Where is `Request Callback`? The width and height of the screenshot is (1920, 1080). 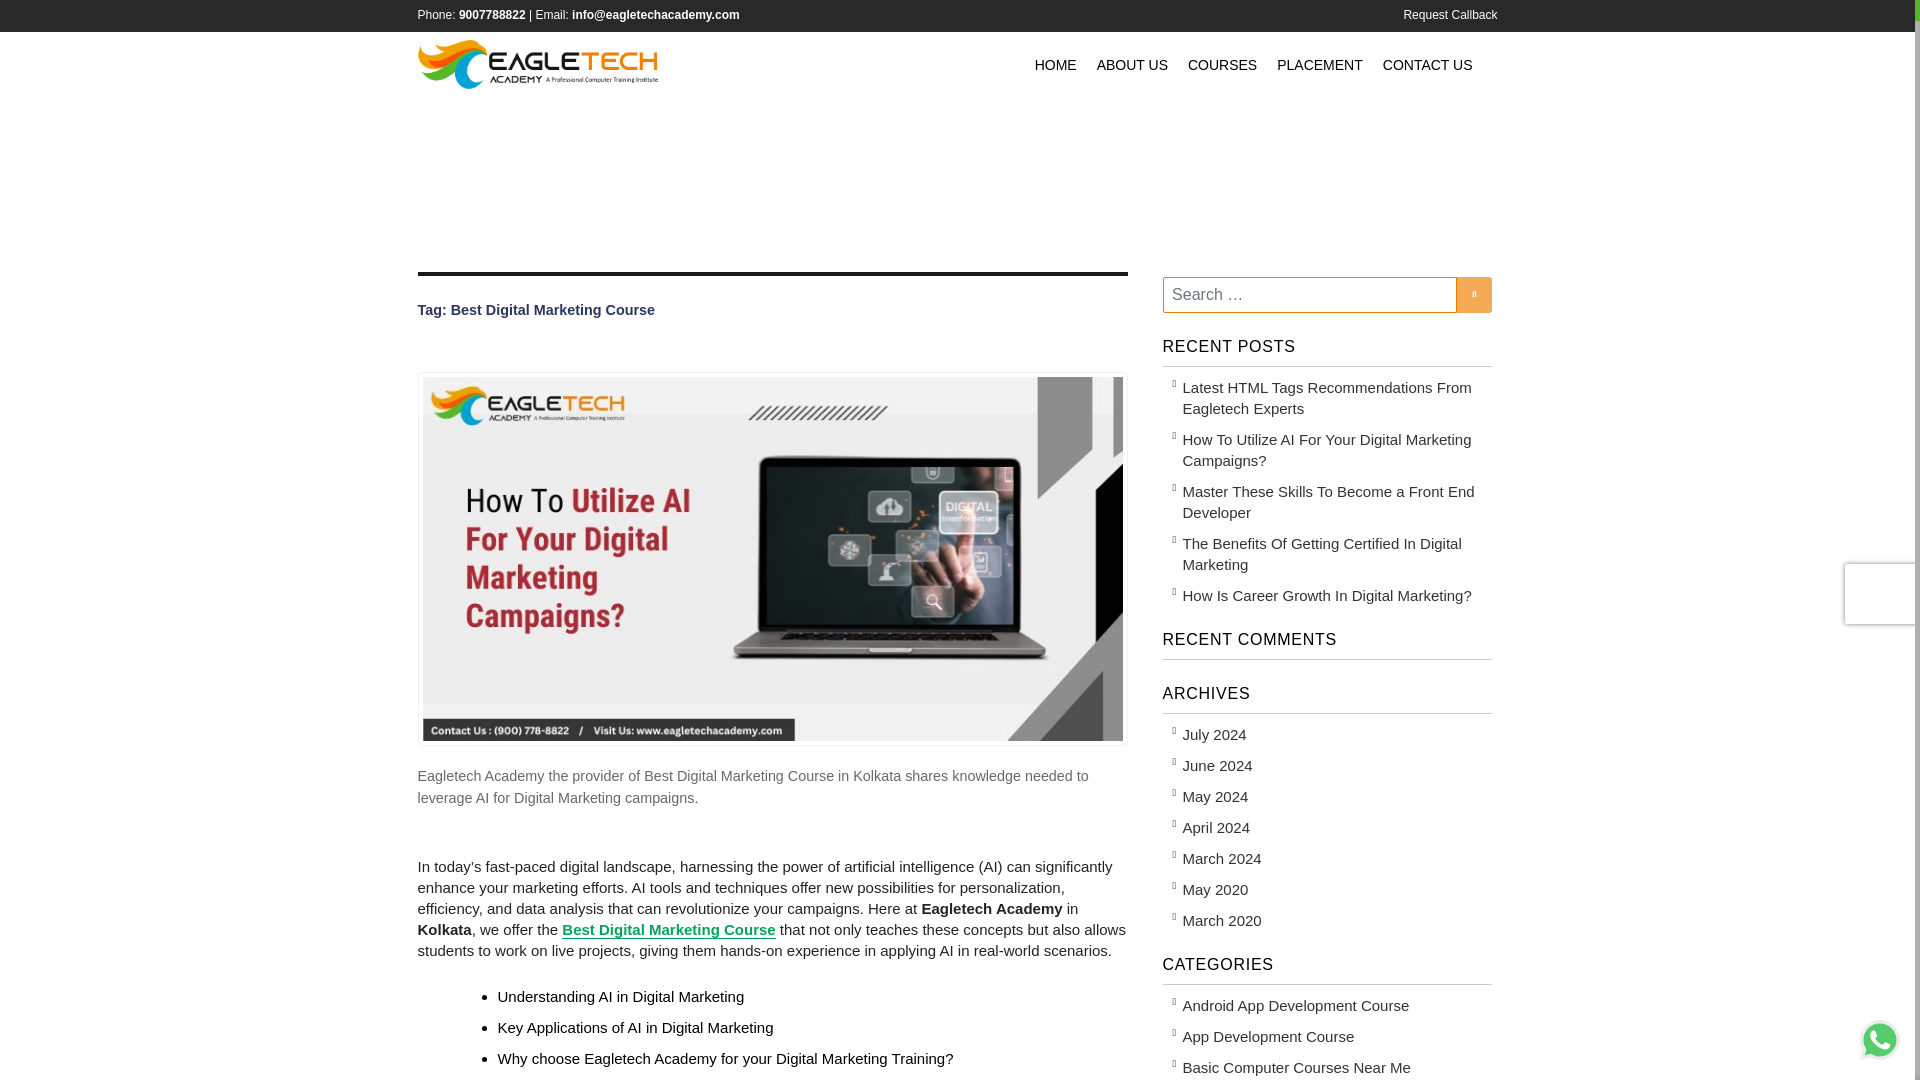
Request Callback is located at coordinates (1450, 16).